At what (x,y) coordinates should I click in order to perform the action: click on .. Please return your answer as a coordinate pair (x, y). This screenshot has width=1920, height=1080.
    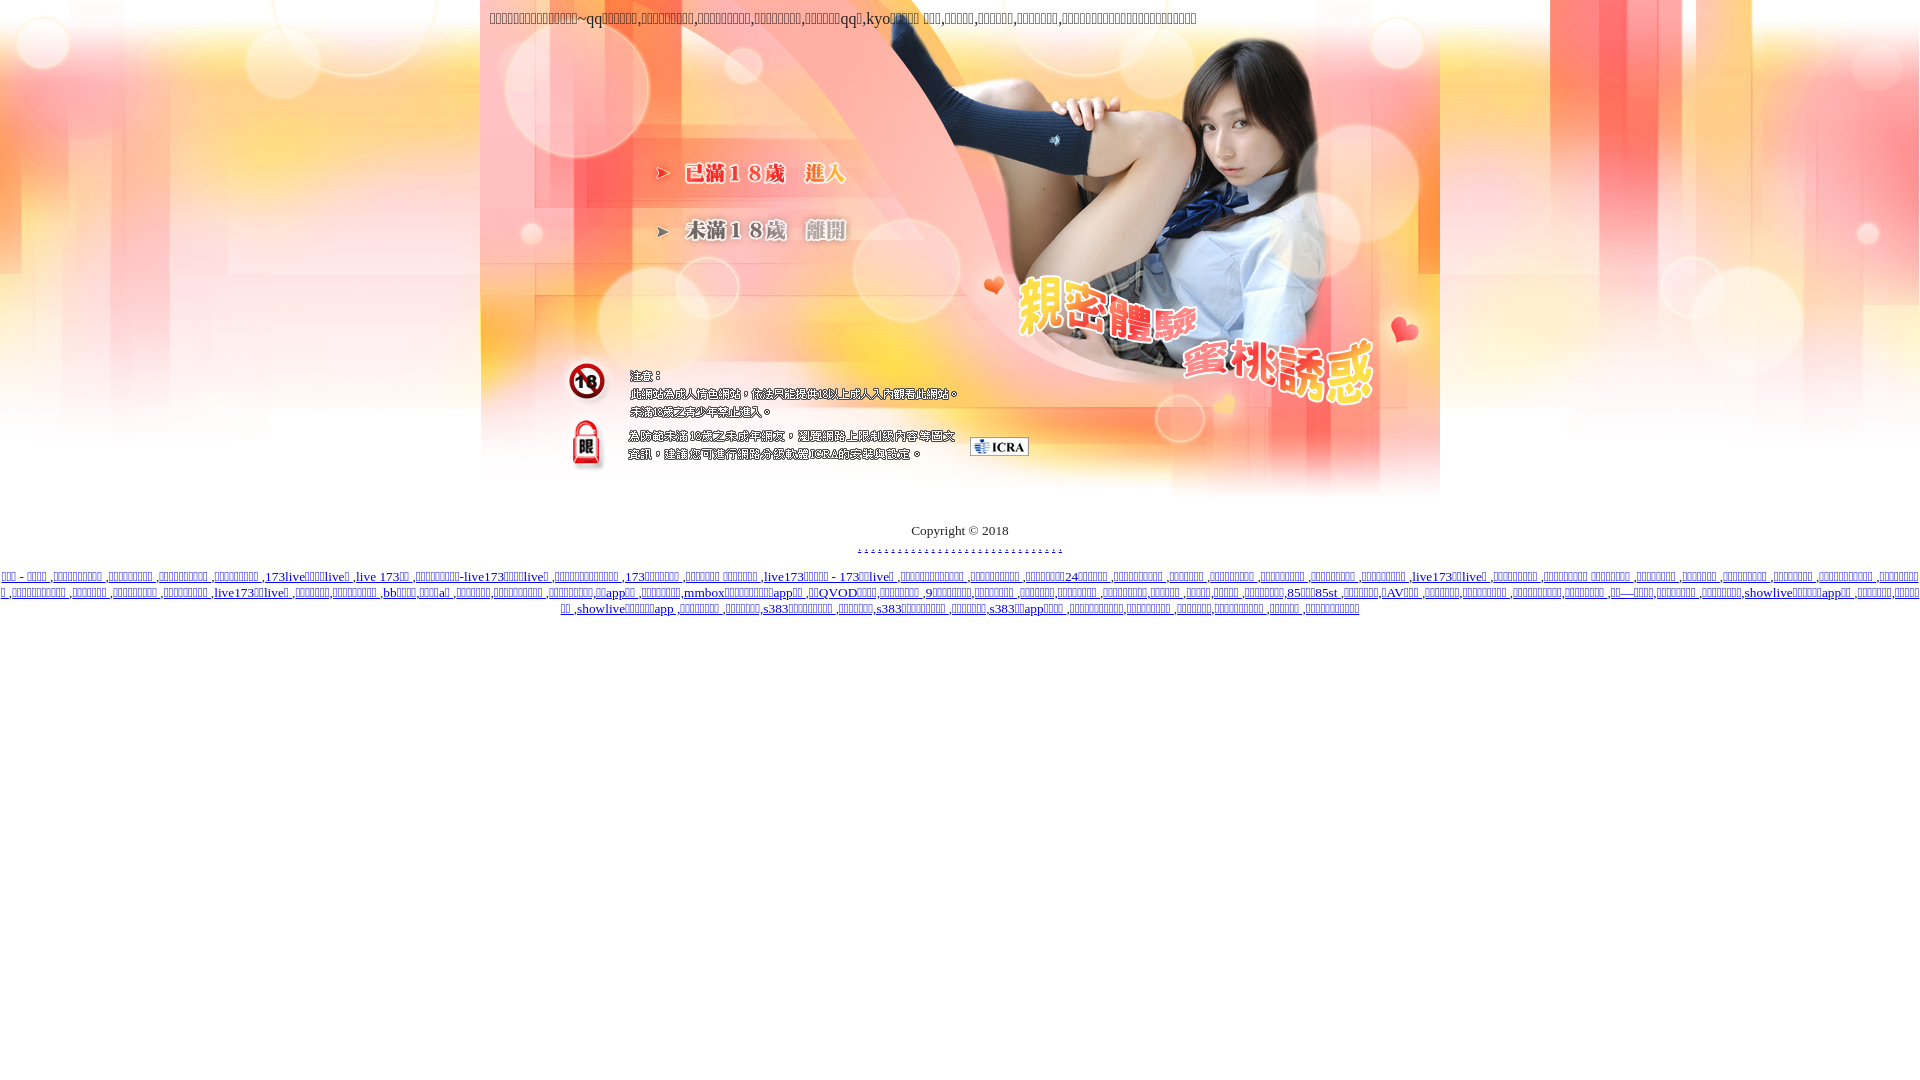
    Looking at the image, I should click on (934, 546).